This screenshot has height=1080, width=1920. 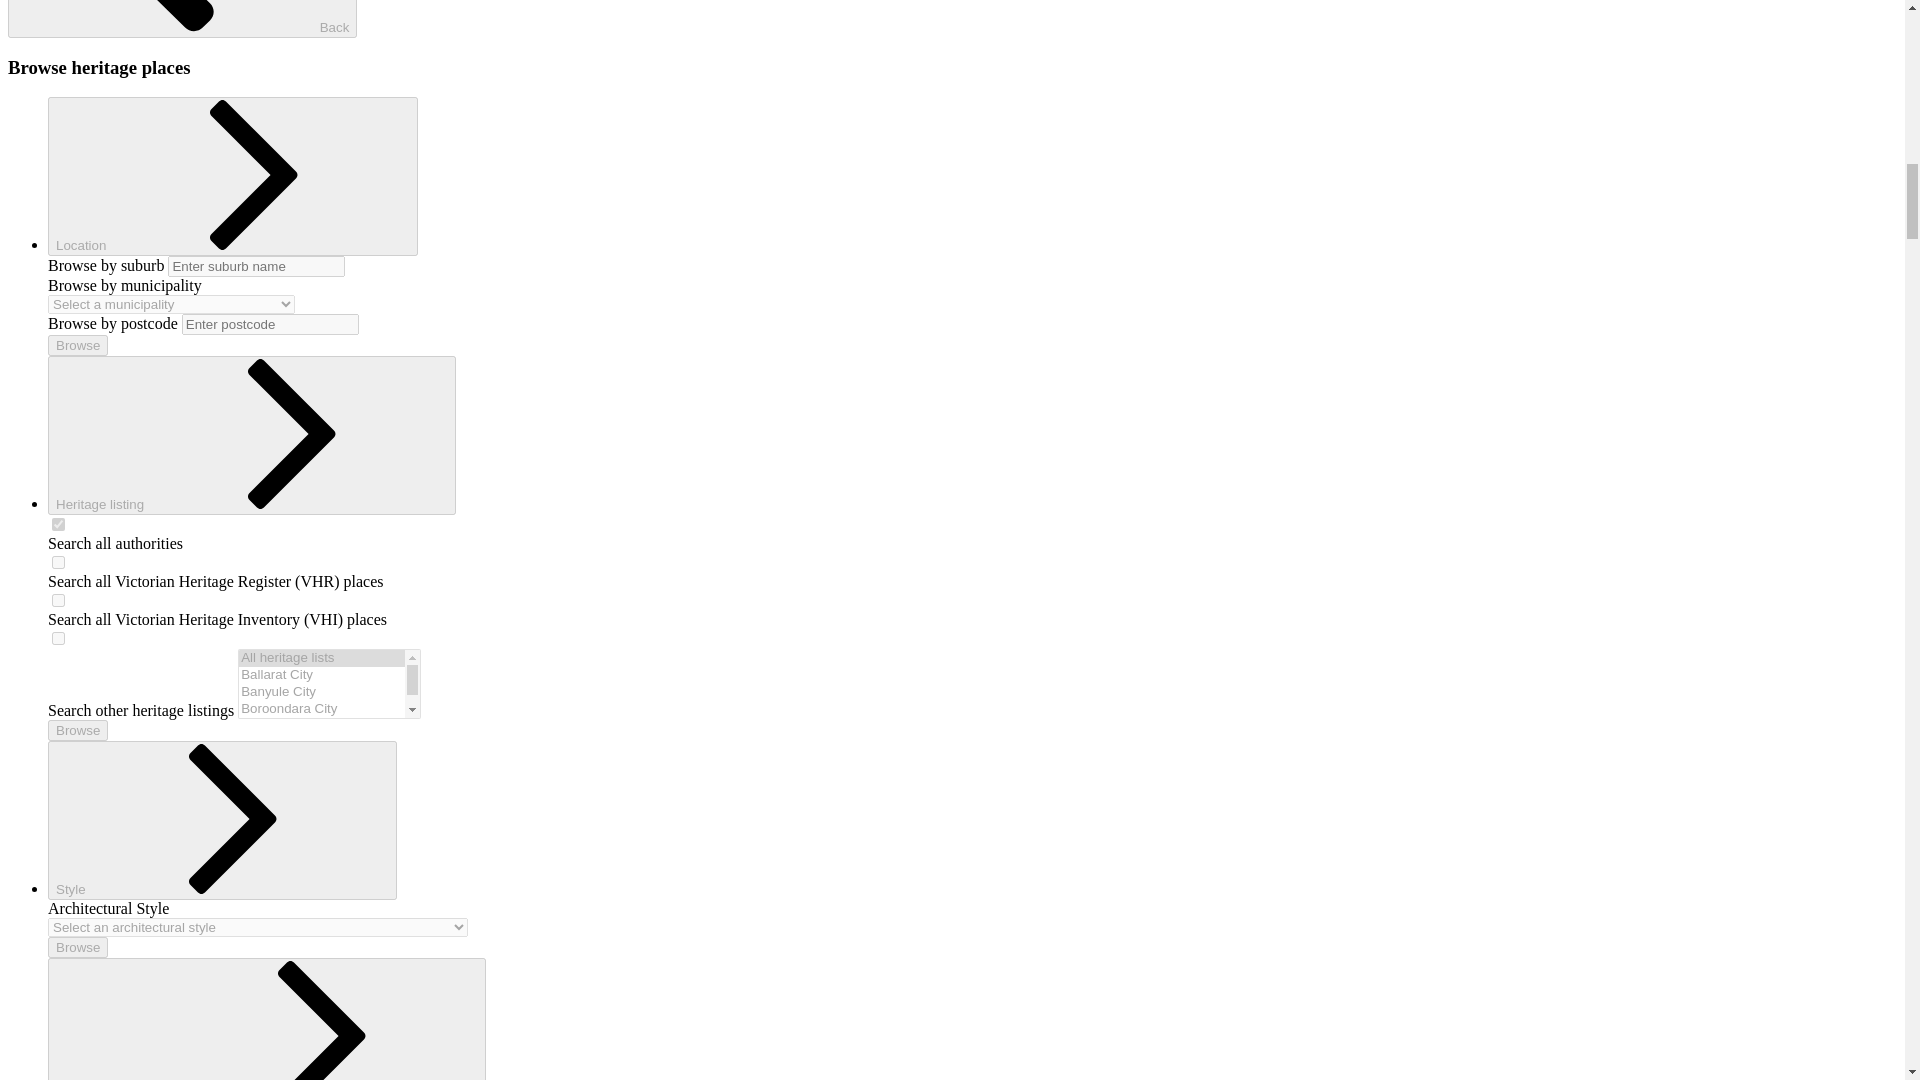 What do you see at coordinates (266, 1018) in the screenshot?
I see `Date of construction` at bounding box center [266, 1018].